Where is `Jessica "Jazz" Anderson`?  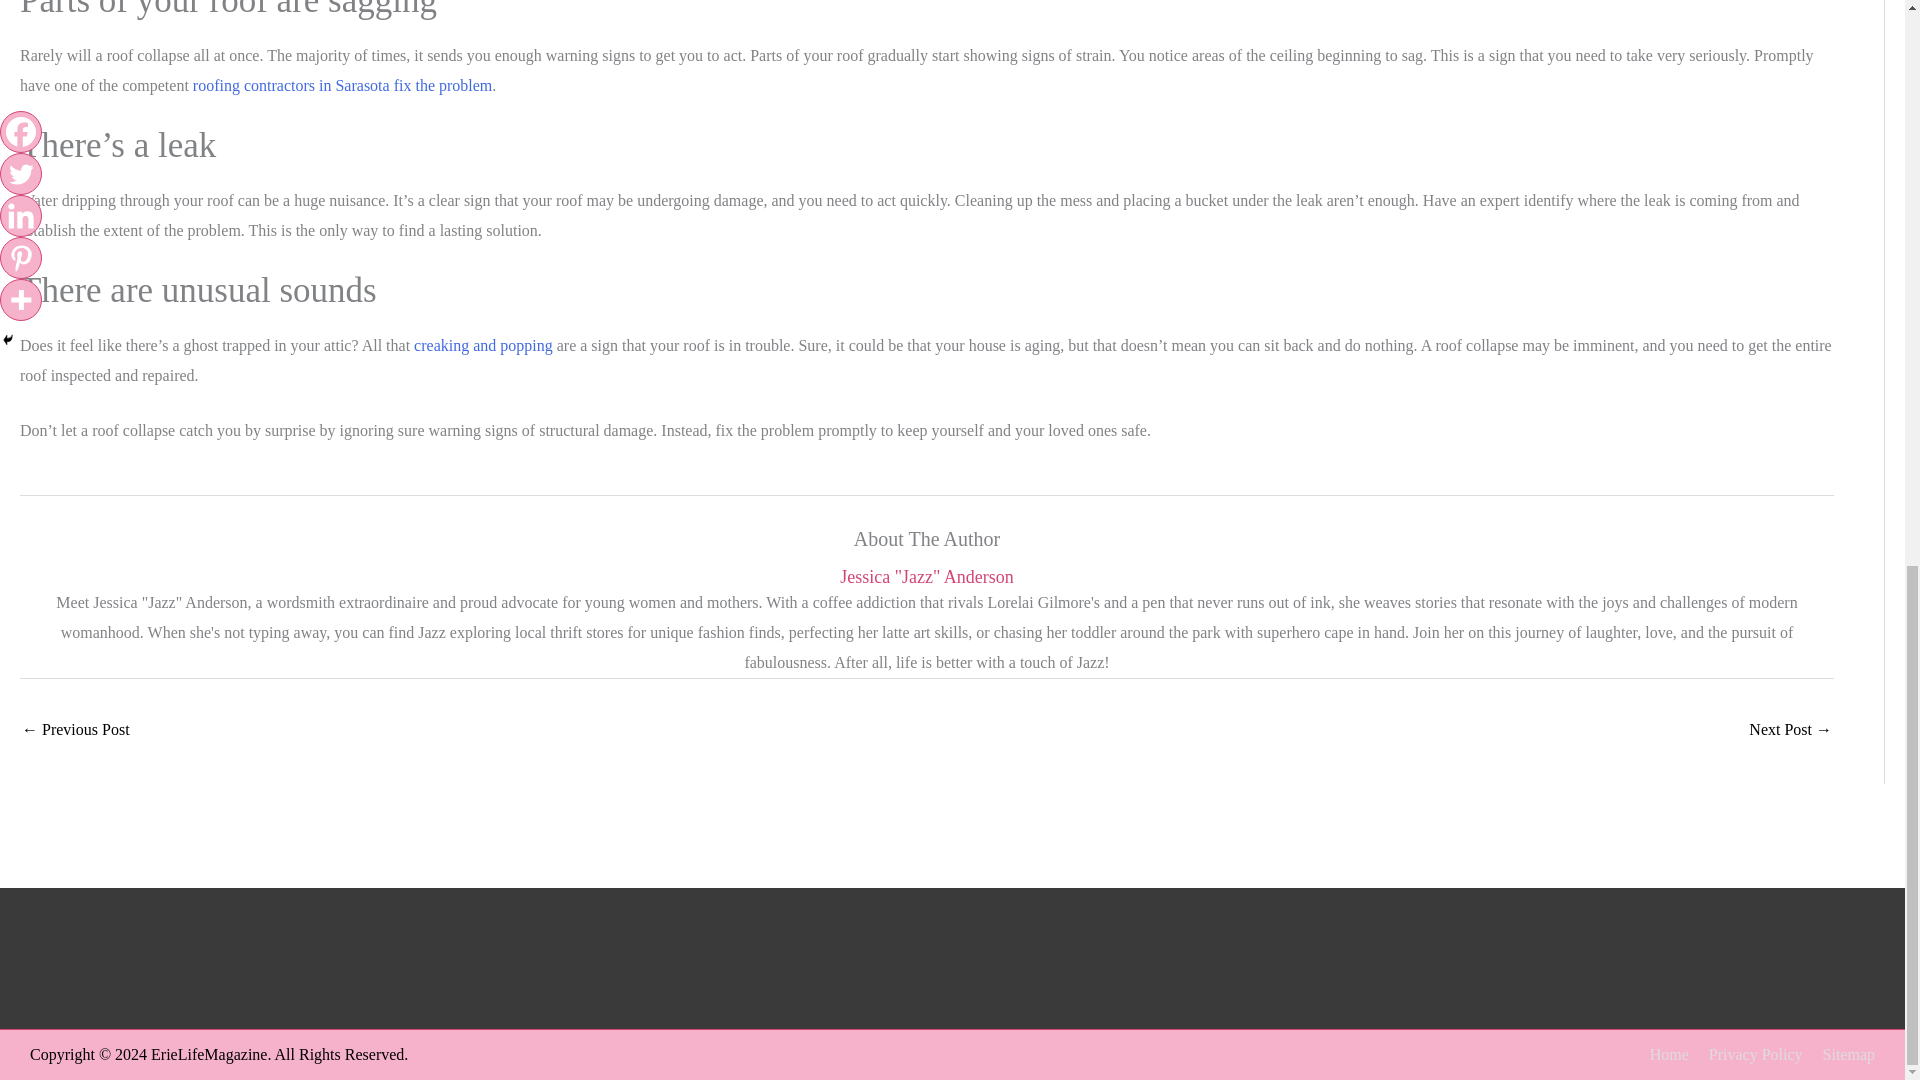
Jessica "Jazz" Anderson is located at coordinates (926, 577).